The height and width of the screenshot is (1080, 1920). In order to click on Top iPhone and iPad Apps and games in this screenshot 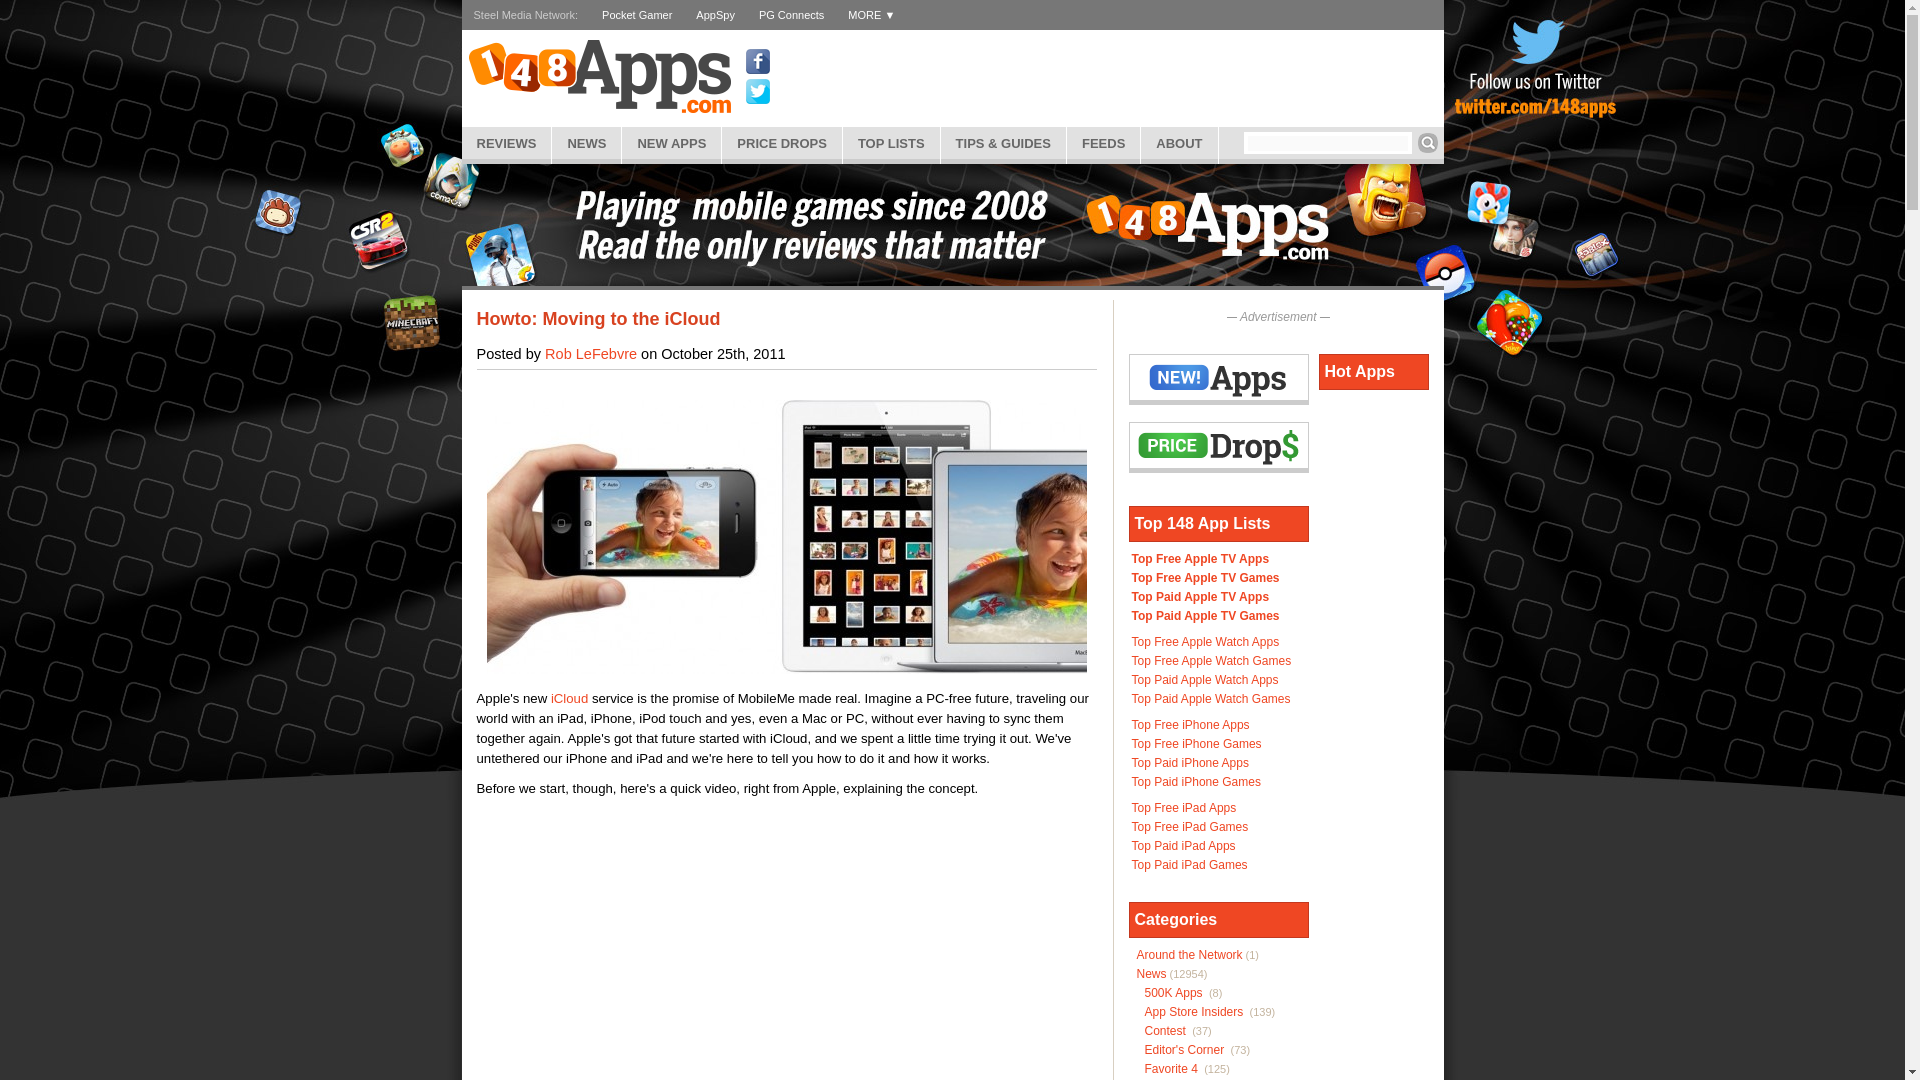, I will do `click(891, 142)`.